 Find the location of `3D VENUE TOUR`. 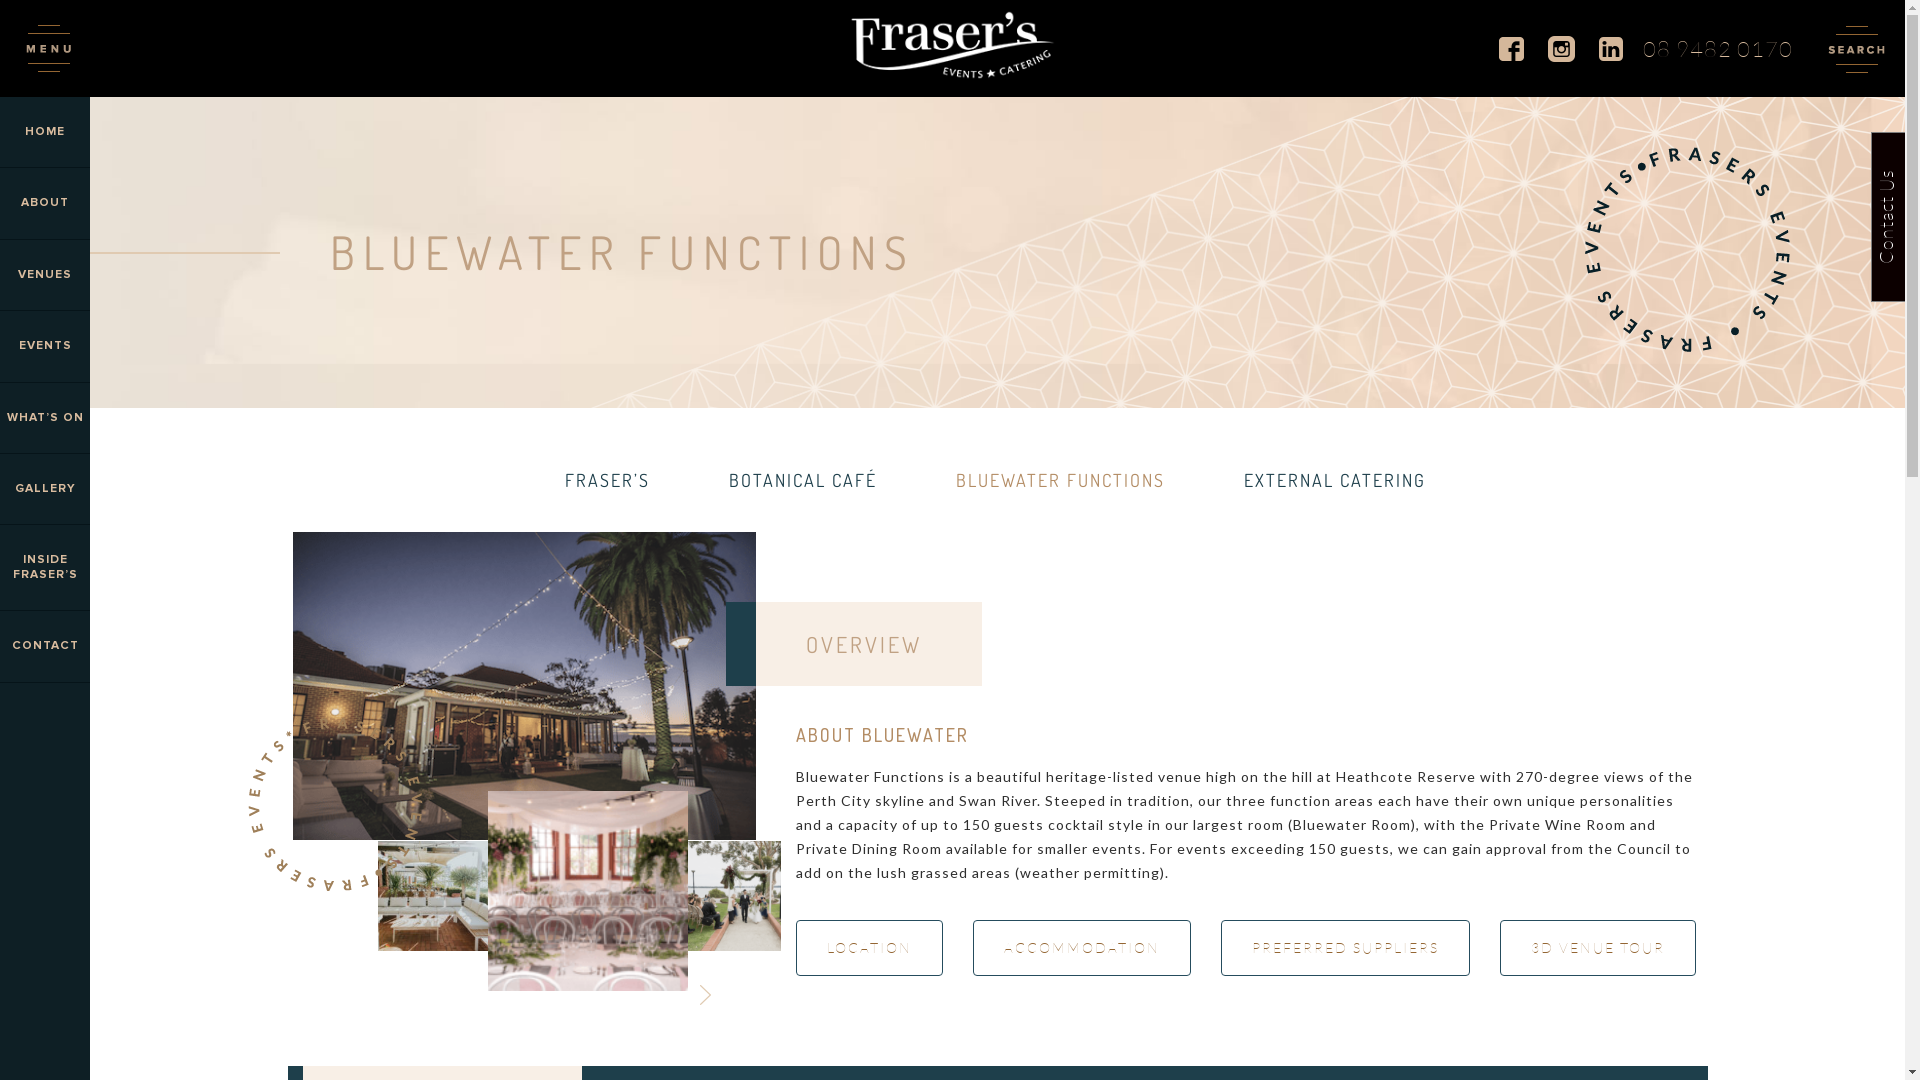

3D VENUE TOUR is located at coordinates (1598, 948).